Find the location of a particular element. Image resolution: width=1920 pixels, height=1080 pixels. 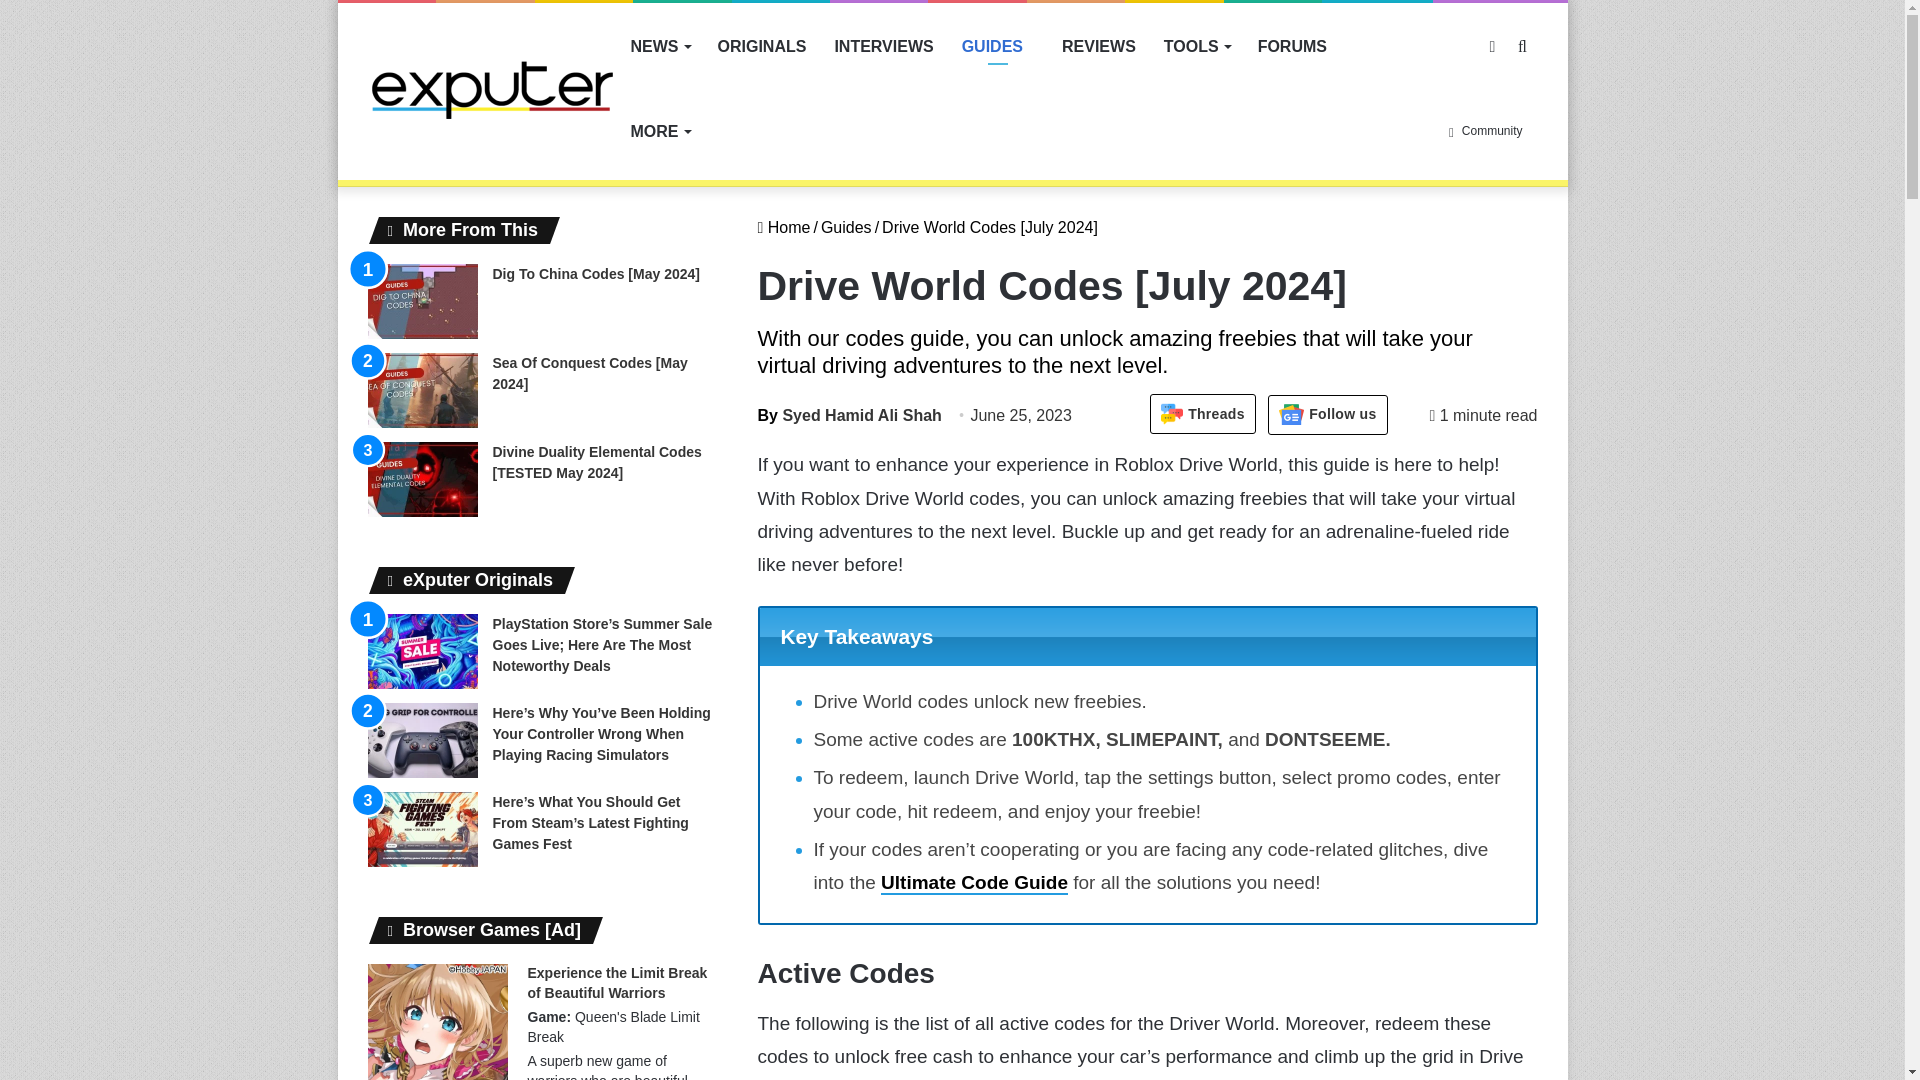

Syed Hamid Ali Shah is located at coordinates (850, 416).